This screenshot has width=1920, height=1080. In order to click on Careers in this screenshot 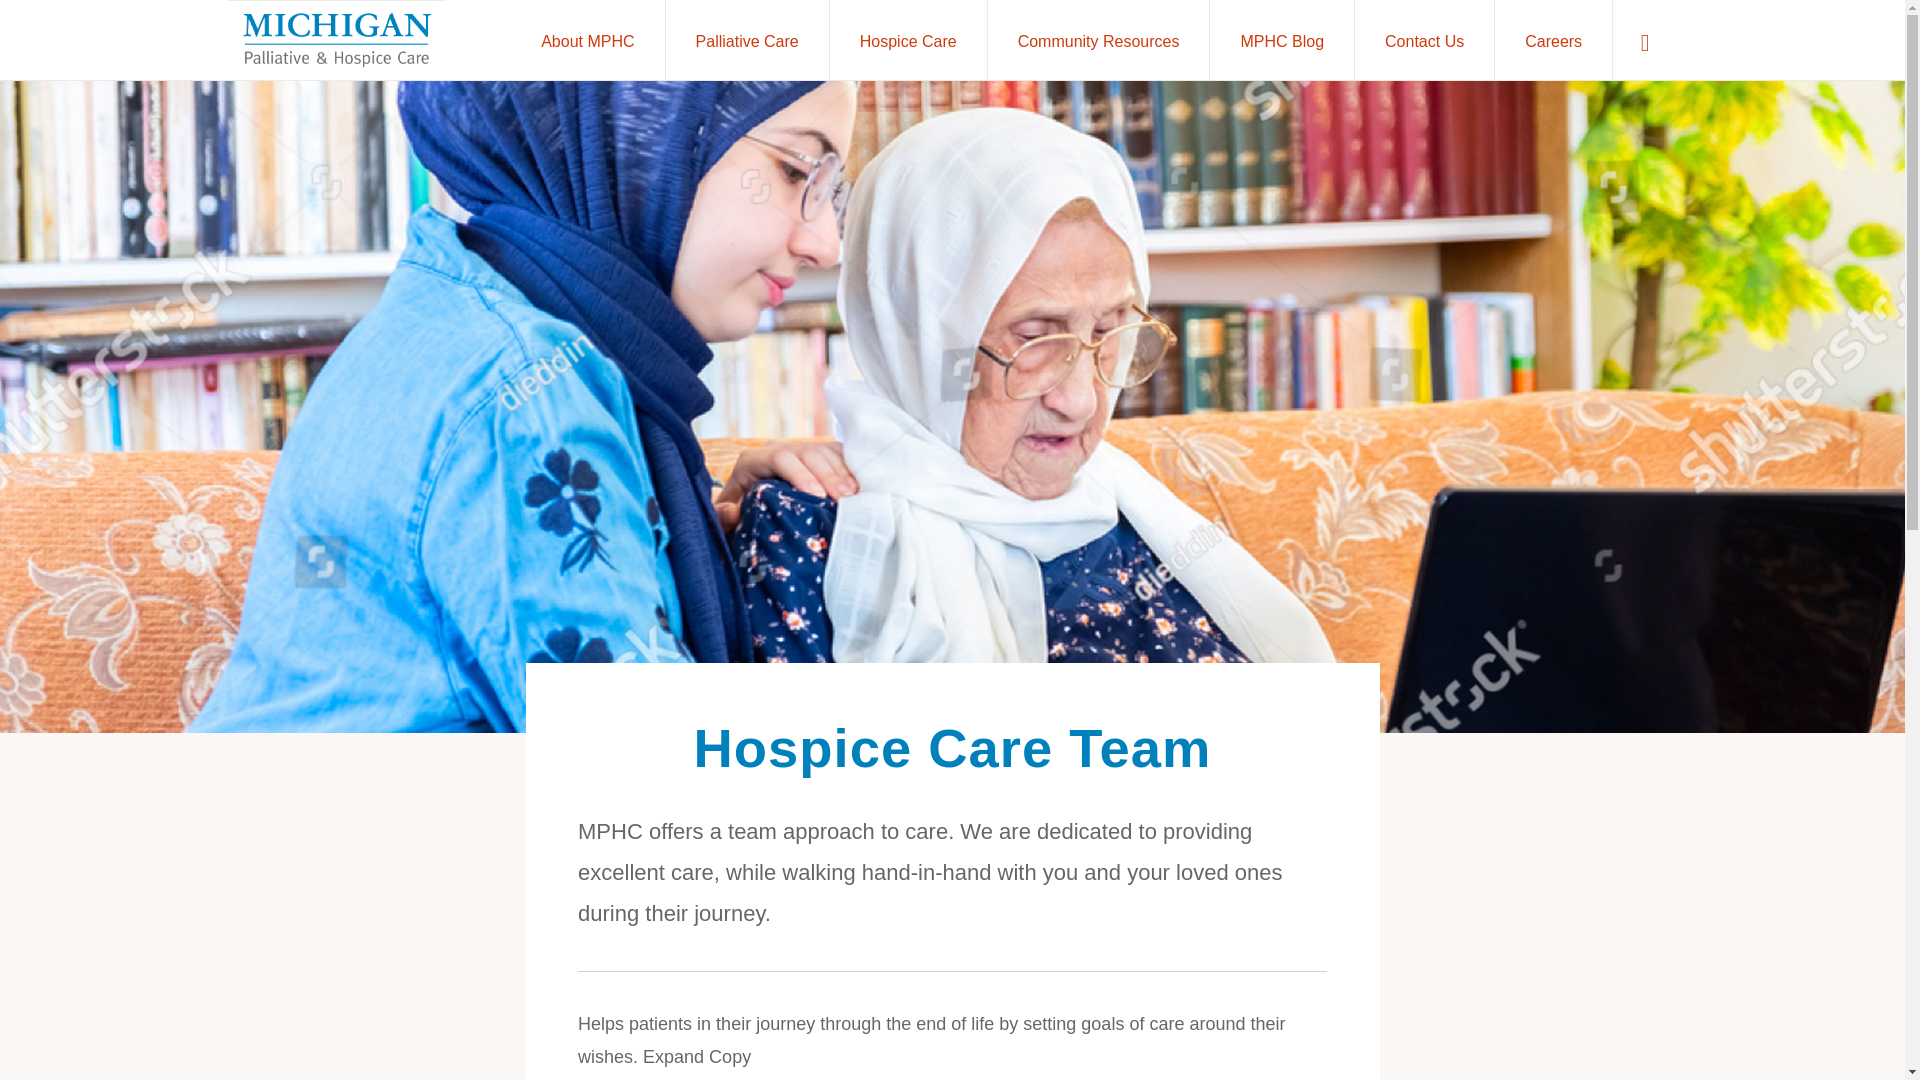, I will do `click(1554, 40)`.